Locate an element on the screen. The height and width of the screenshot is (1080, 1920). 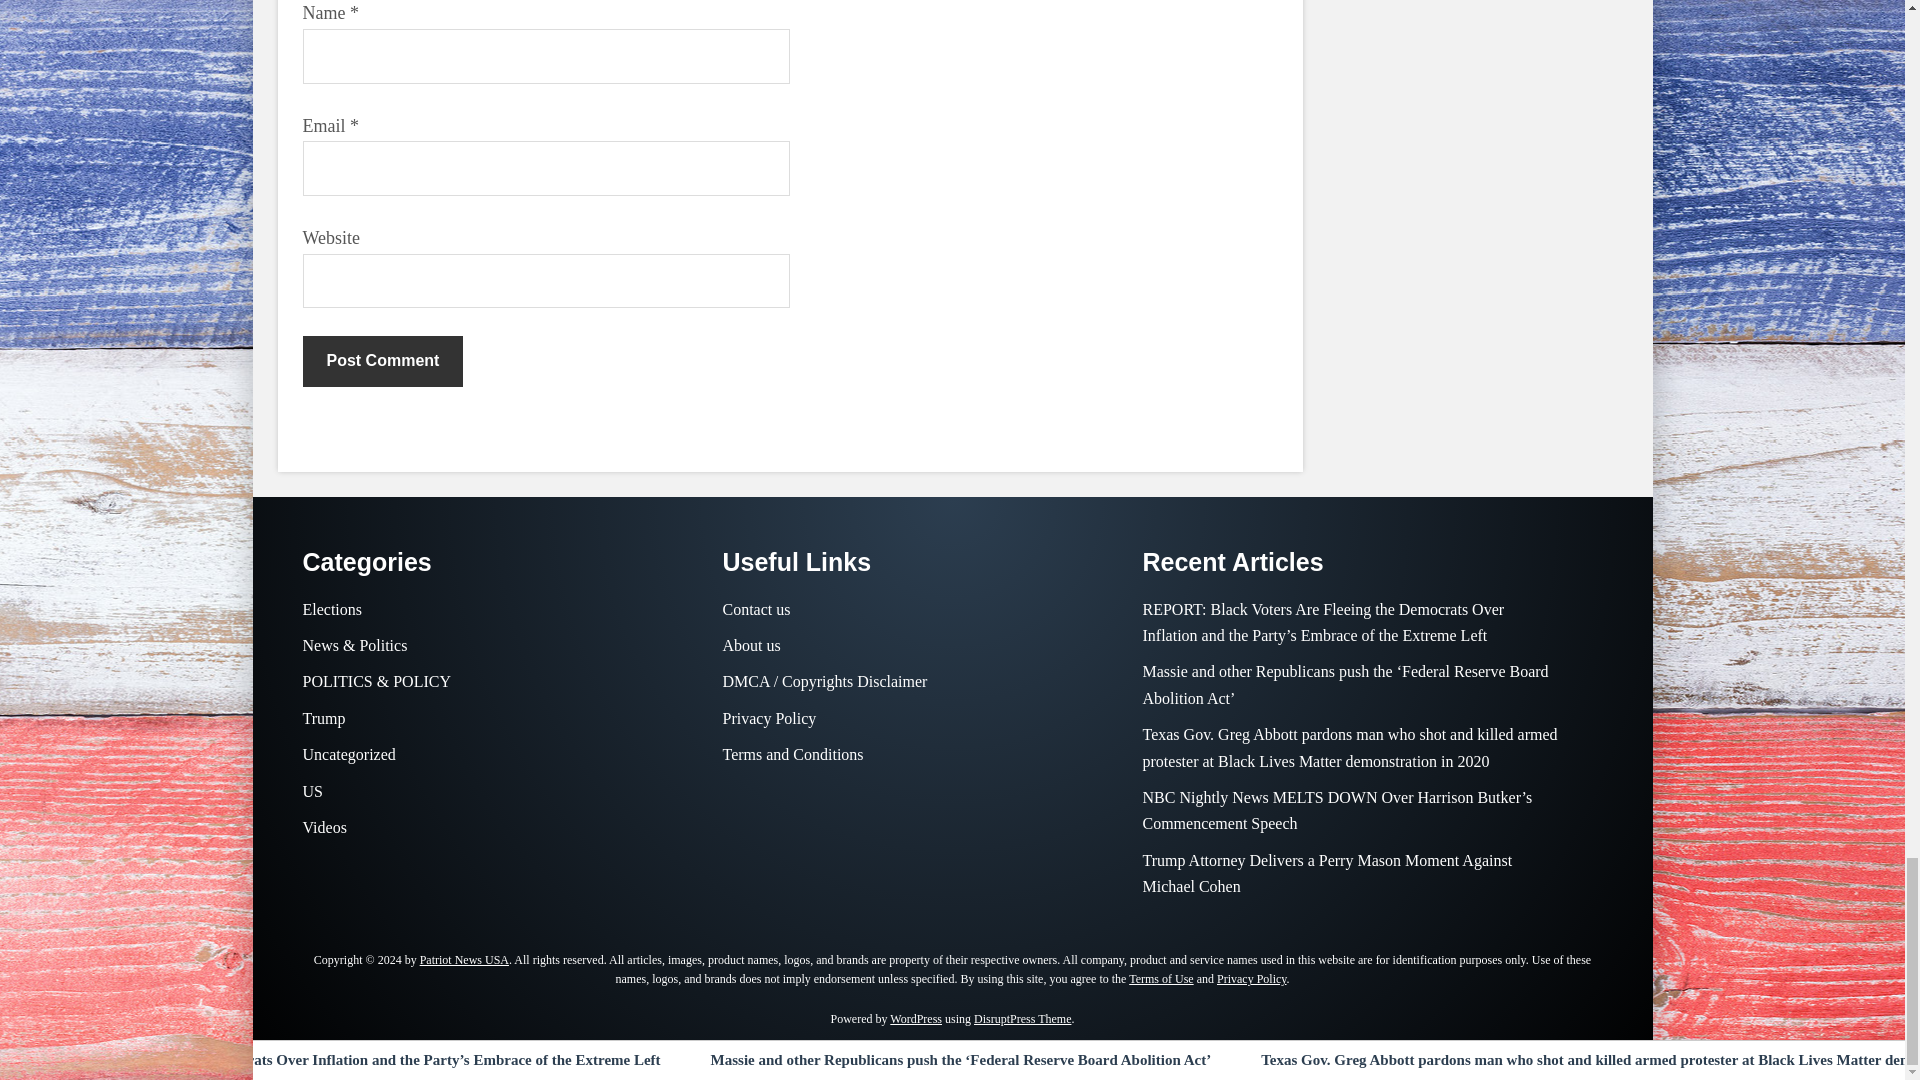
Post Comment is located at coordinates (382, 360).